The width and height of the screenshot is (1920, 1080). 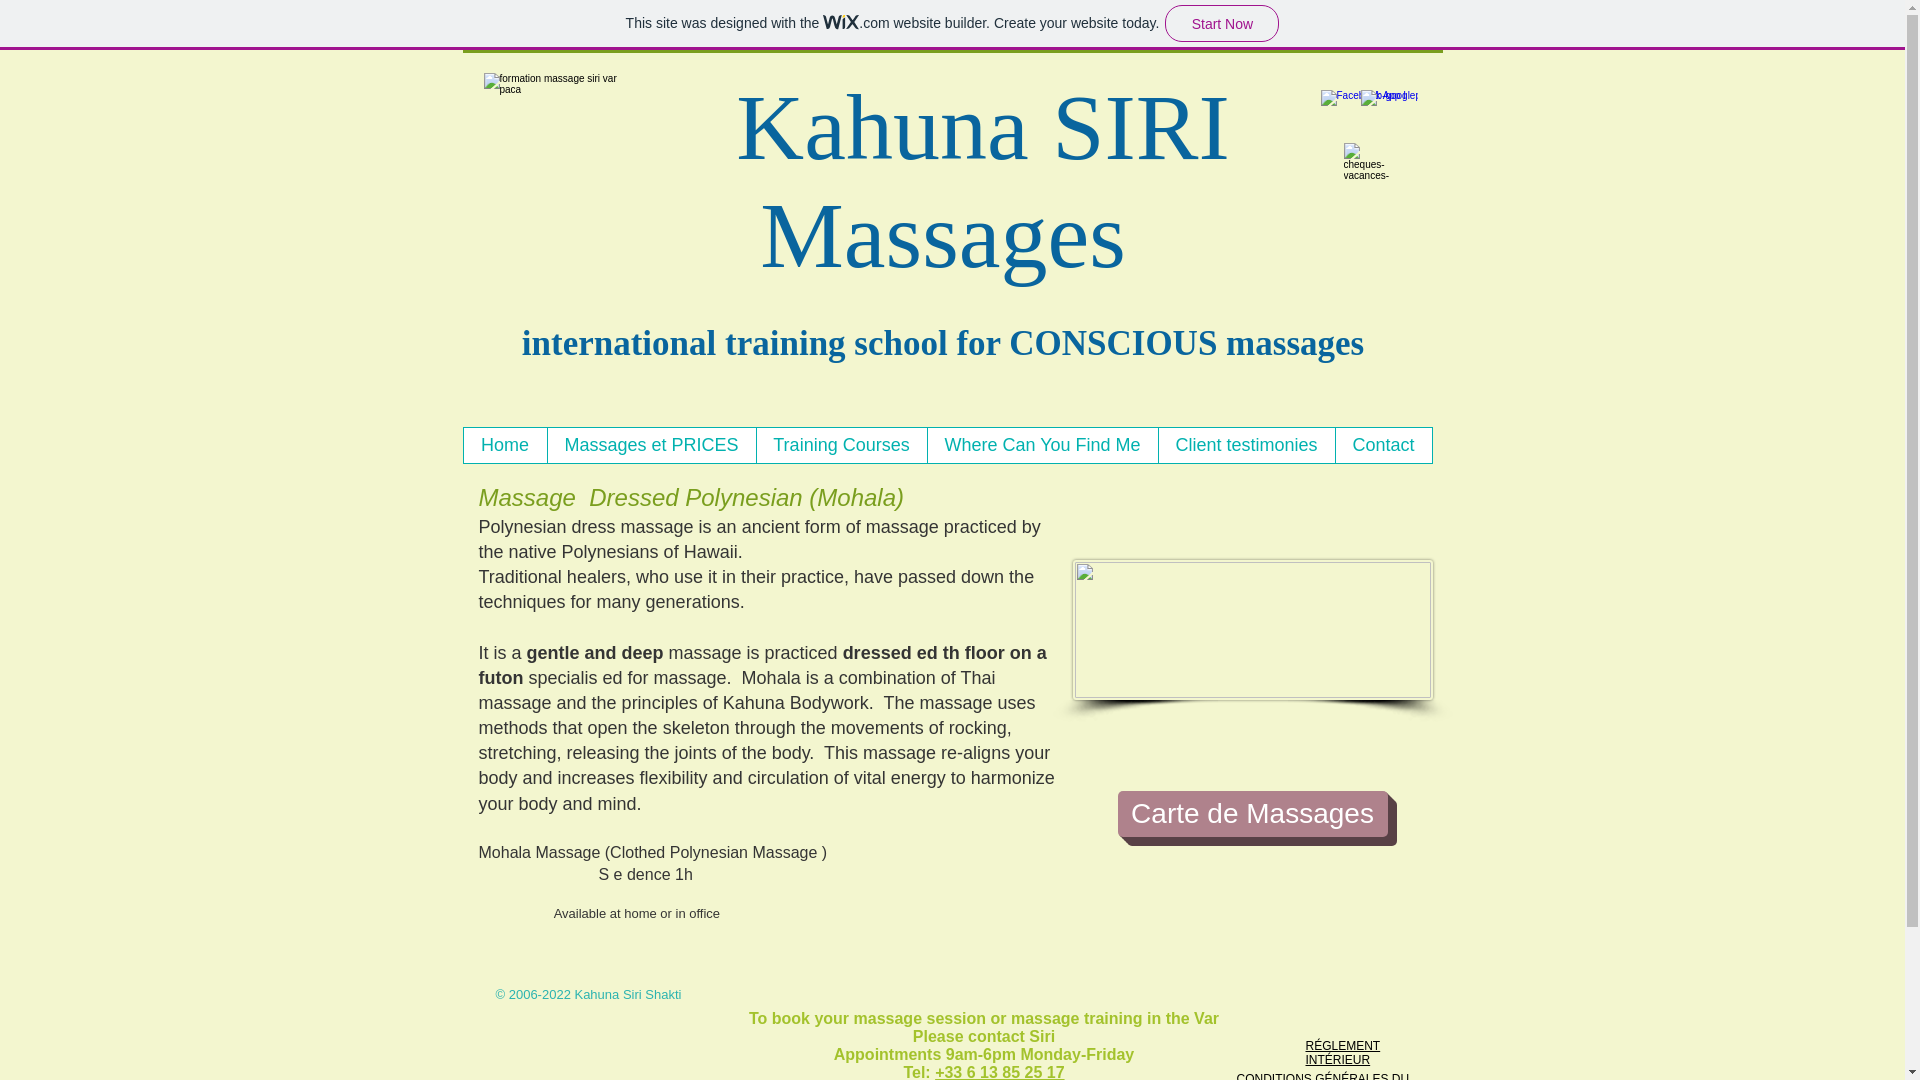 I want to click on Massages et PRICES, so click(x=650, y=445).